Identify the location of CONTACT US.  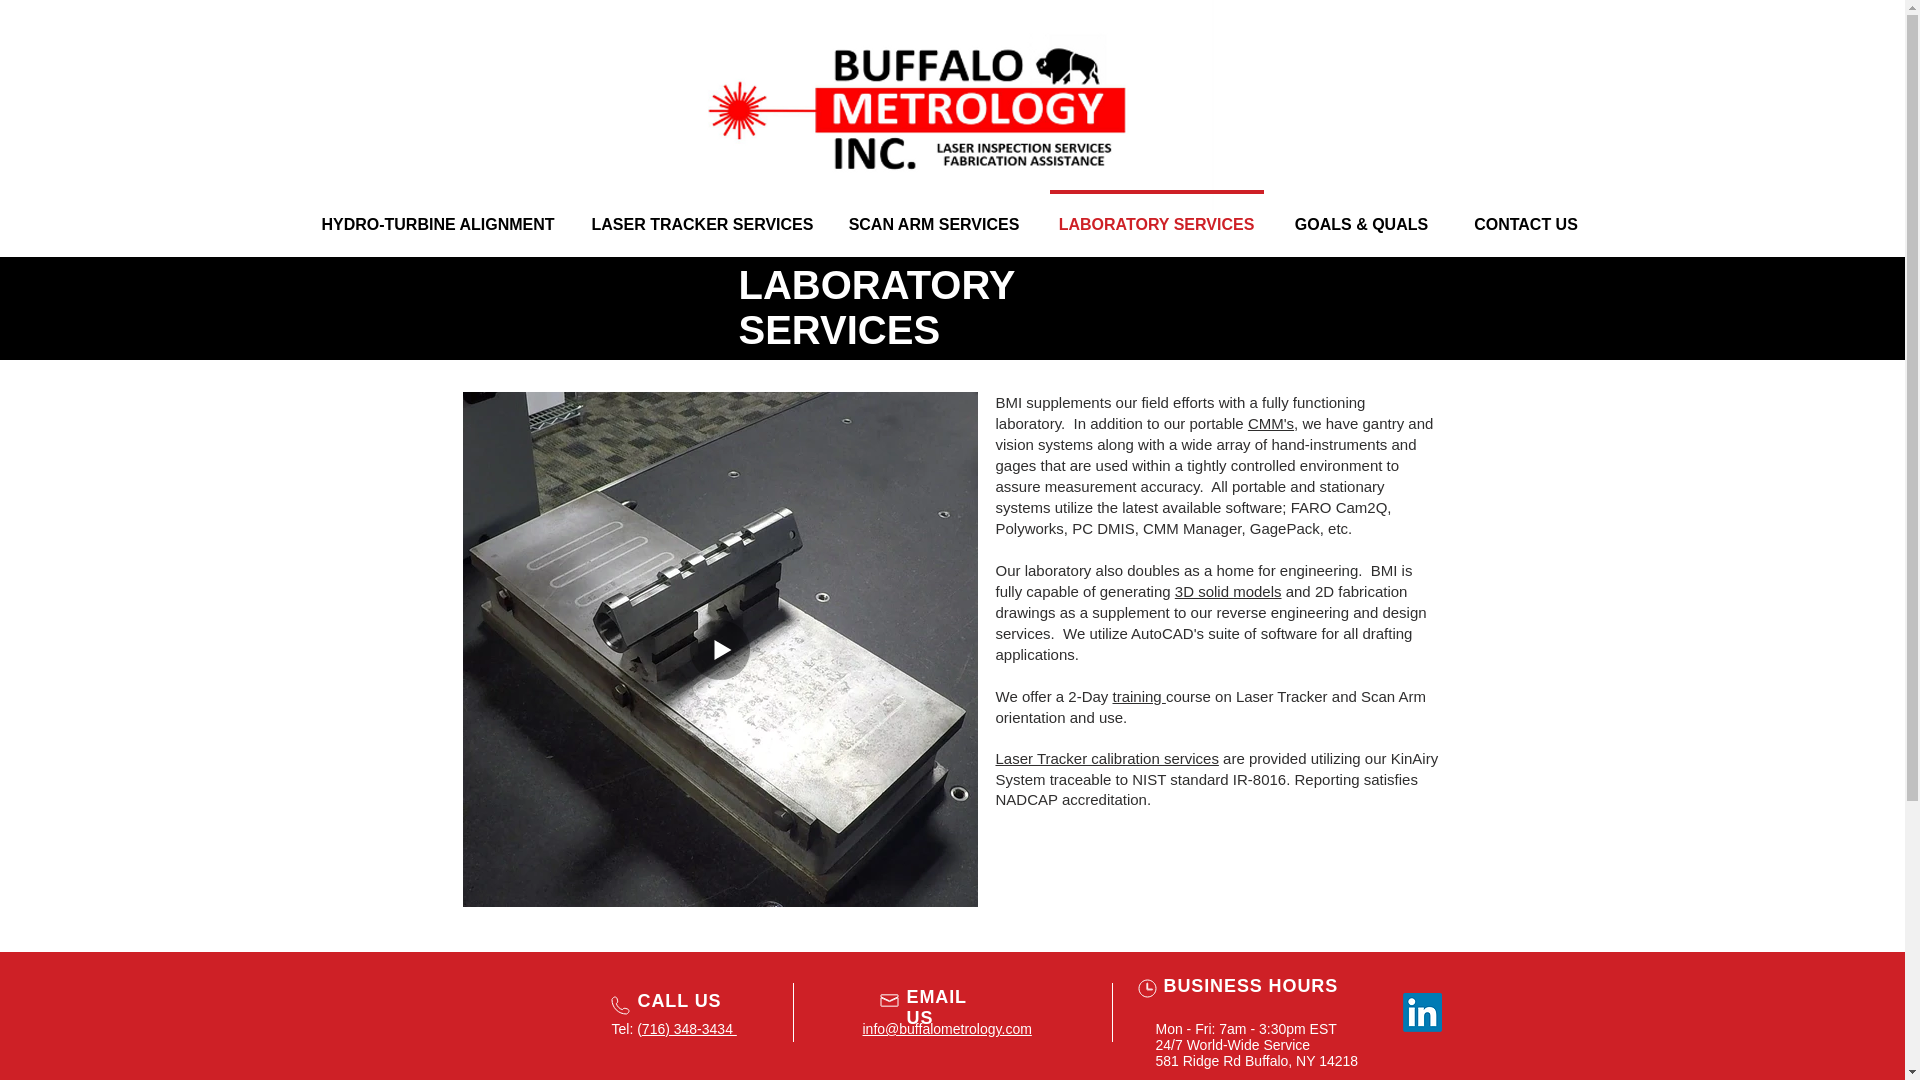
(1526, 215).